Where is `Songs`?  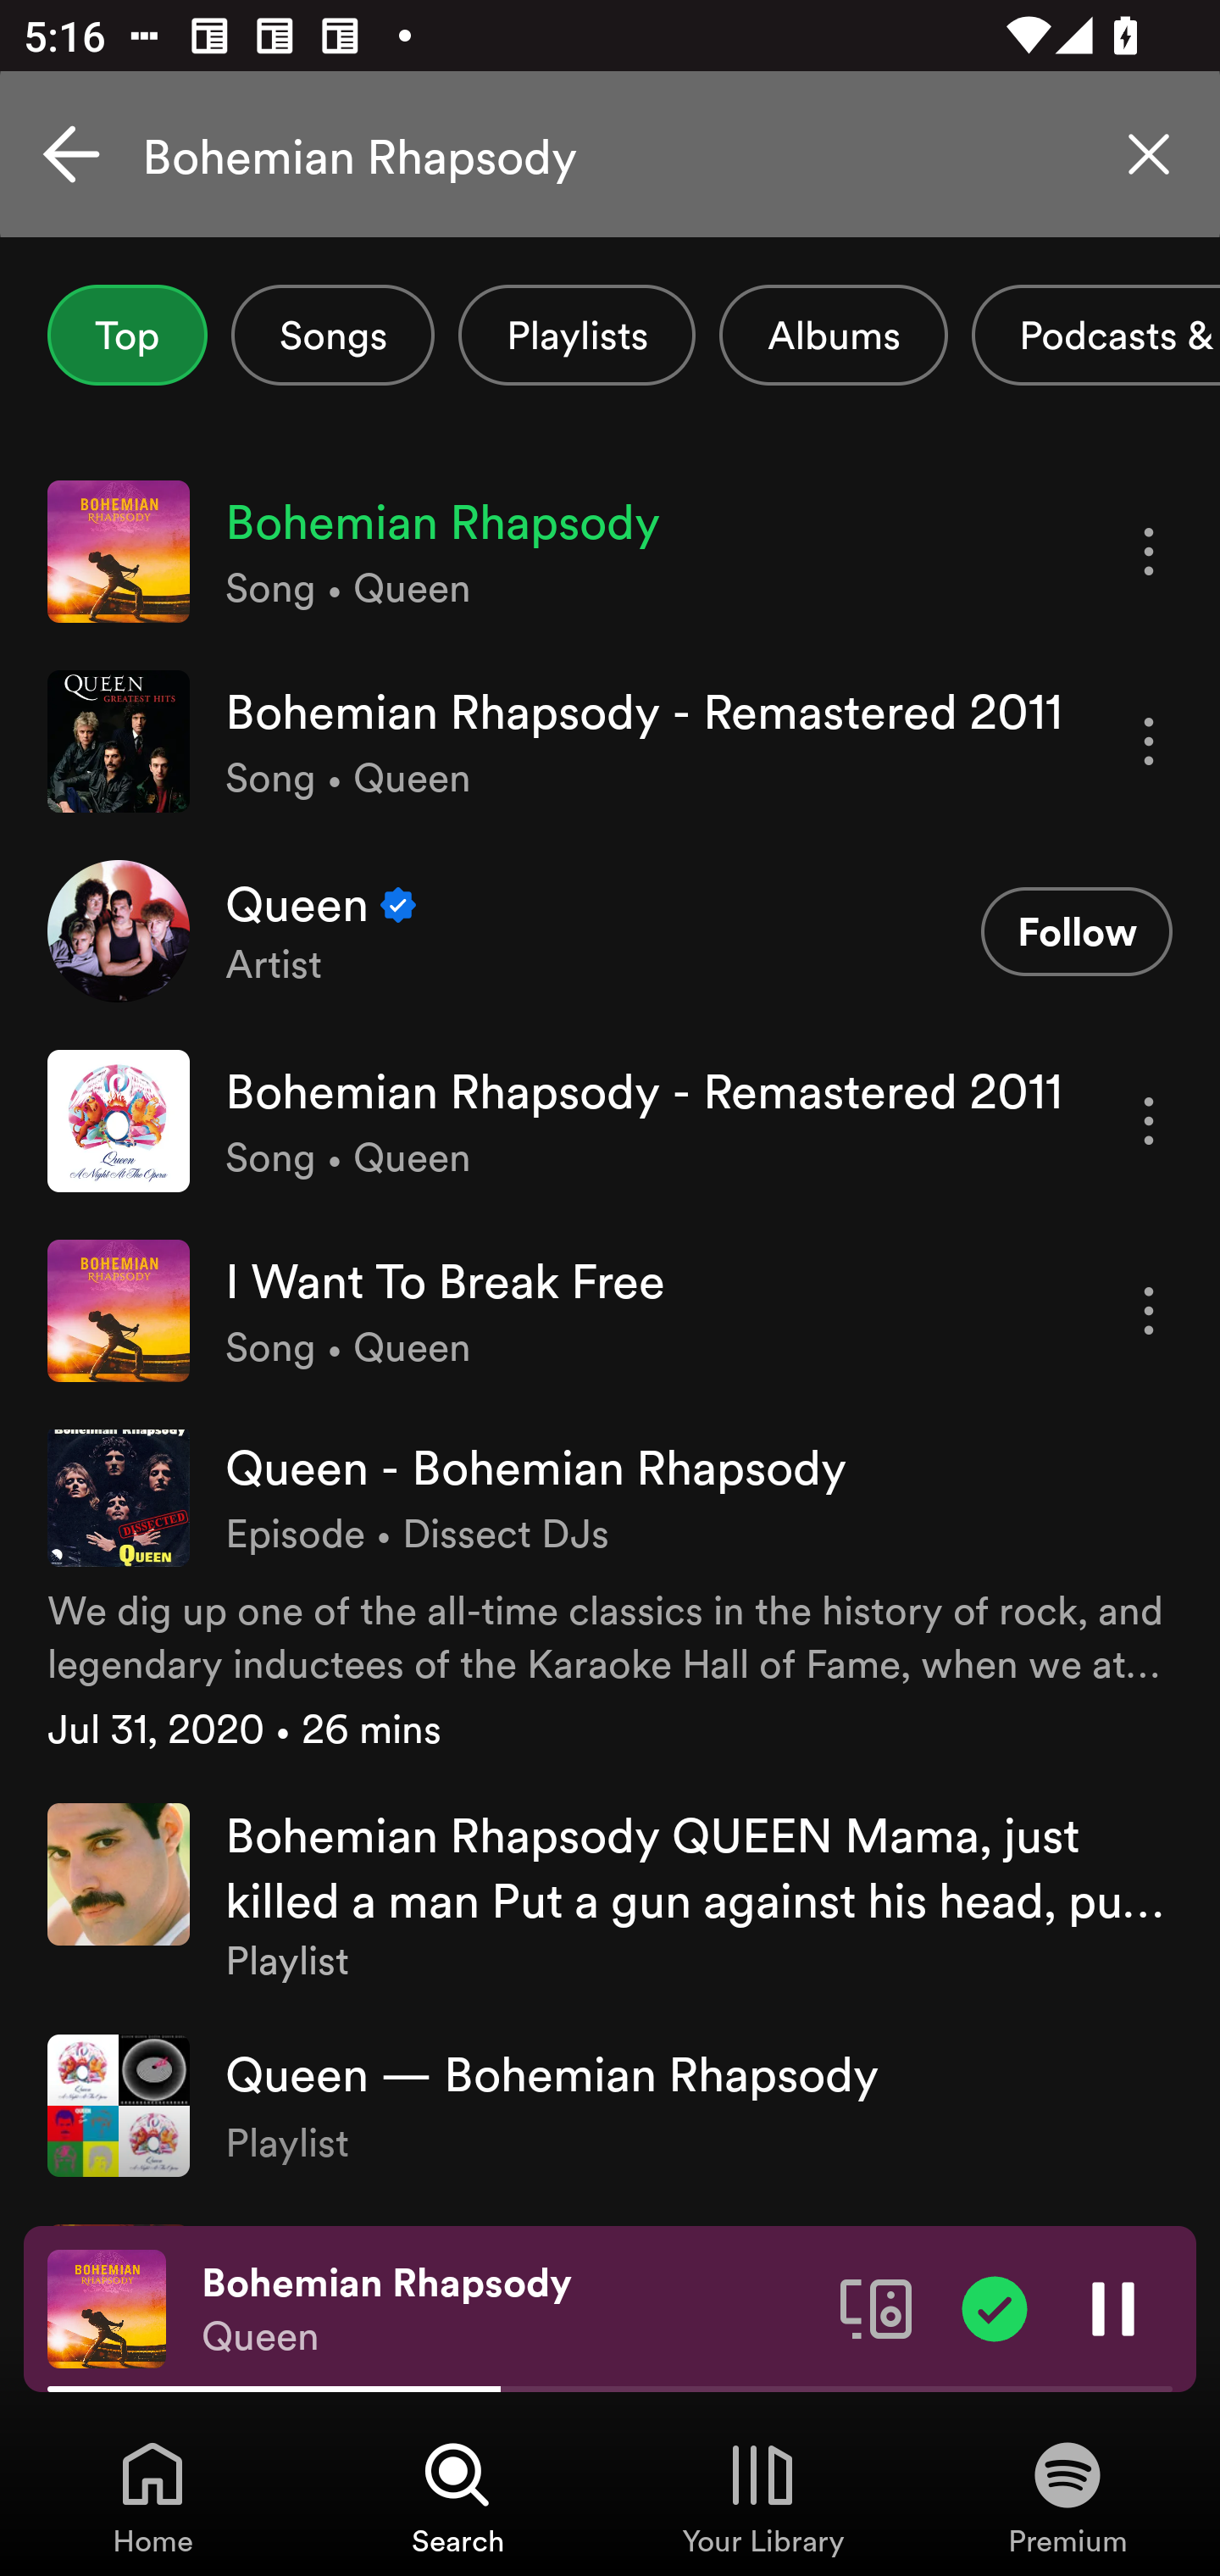
Songs is located at coordinates (332, 335).